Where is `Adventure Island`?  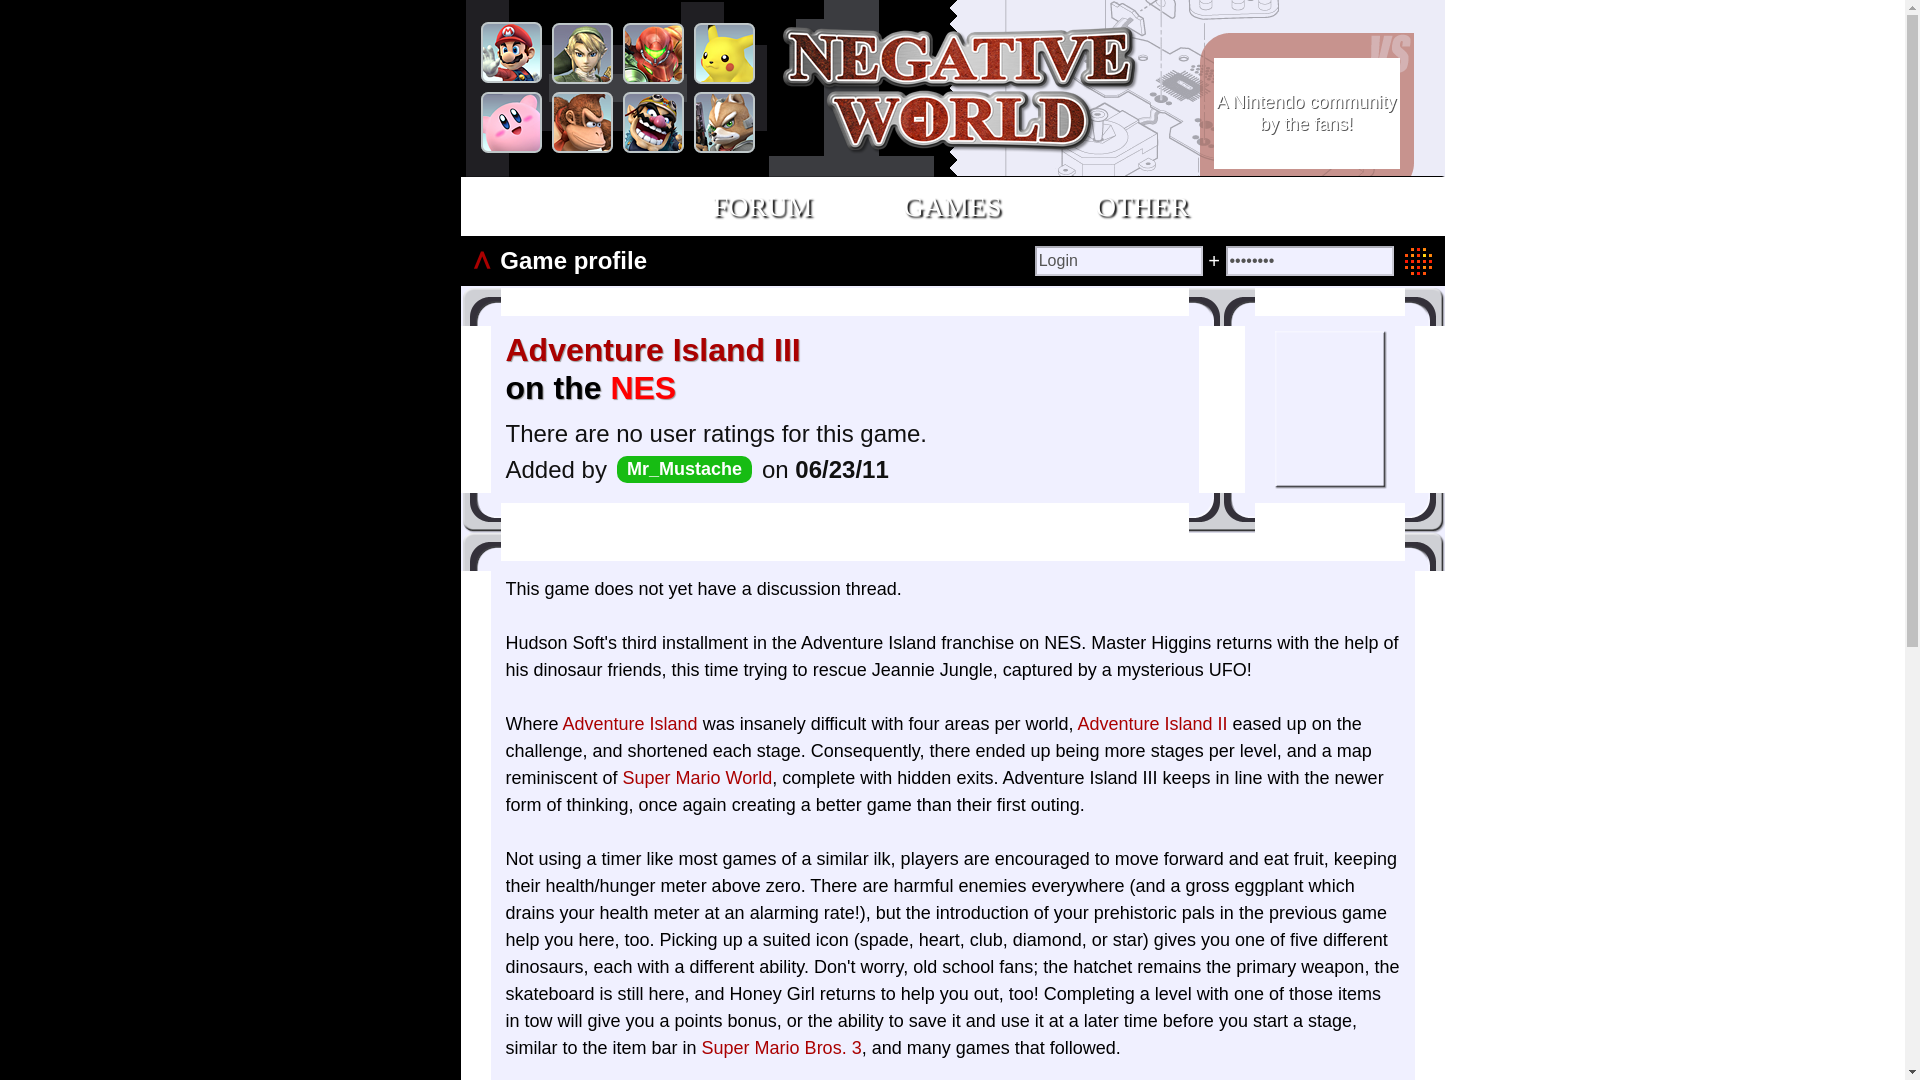 Adventure Island is located at coordinates (630, 724).